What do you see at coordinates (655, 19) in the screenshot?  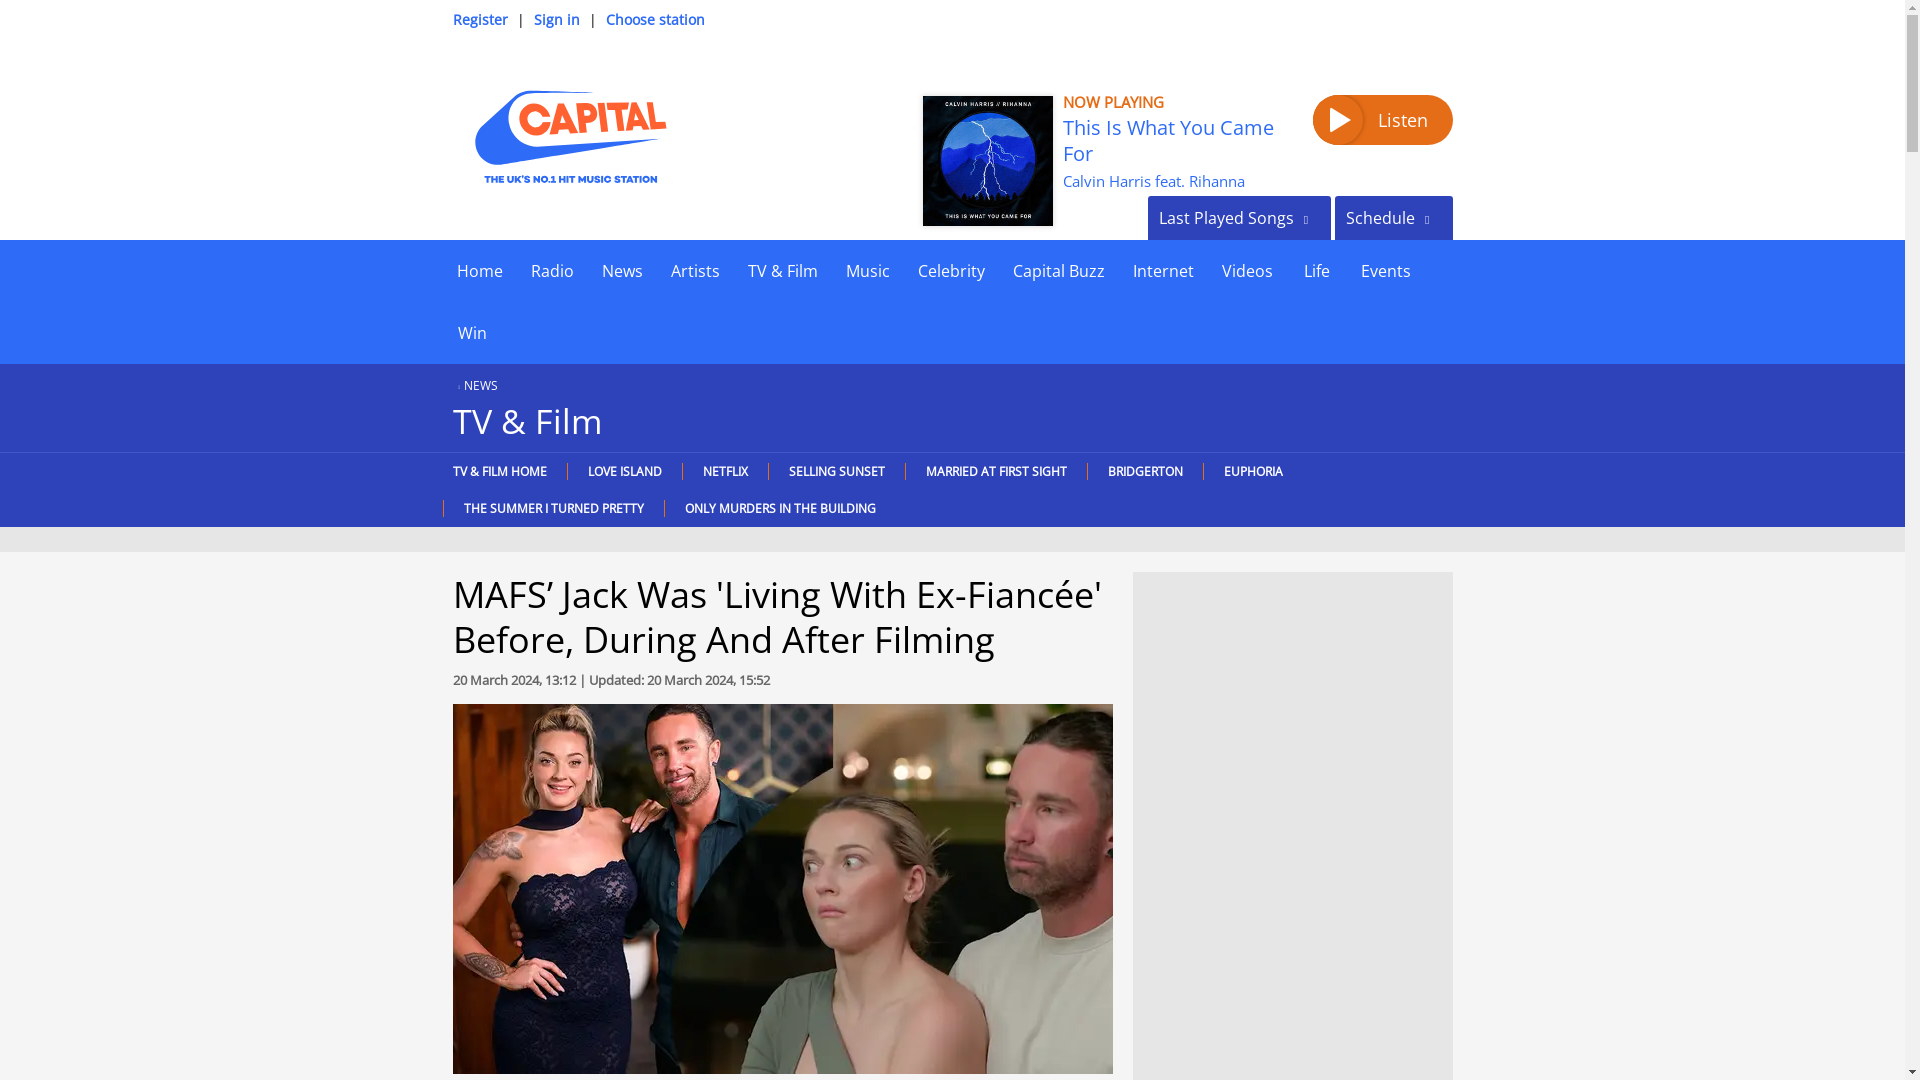 I see `Choose station` at bounding box center [655, 19].